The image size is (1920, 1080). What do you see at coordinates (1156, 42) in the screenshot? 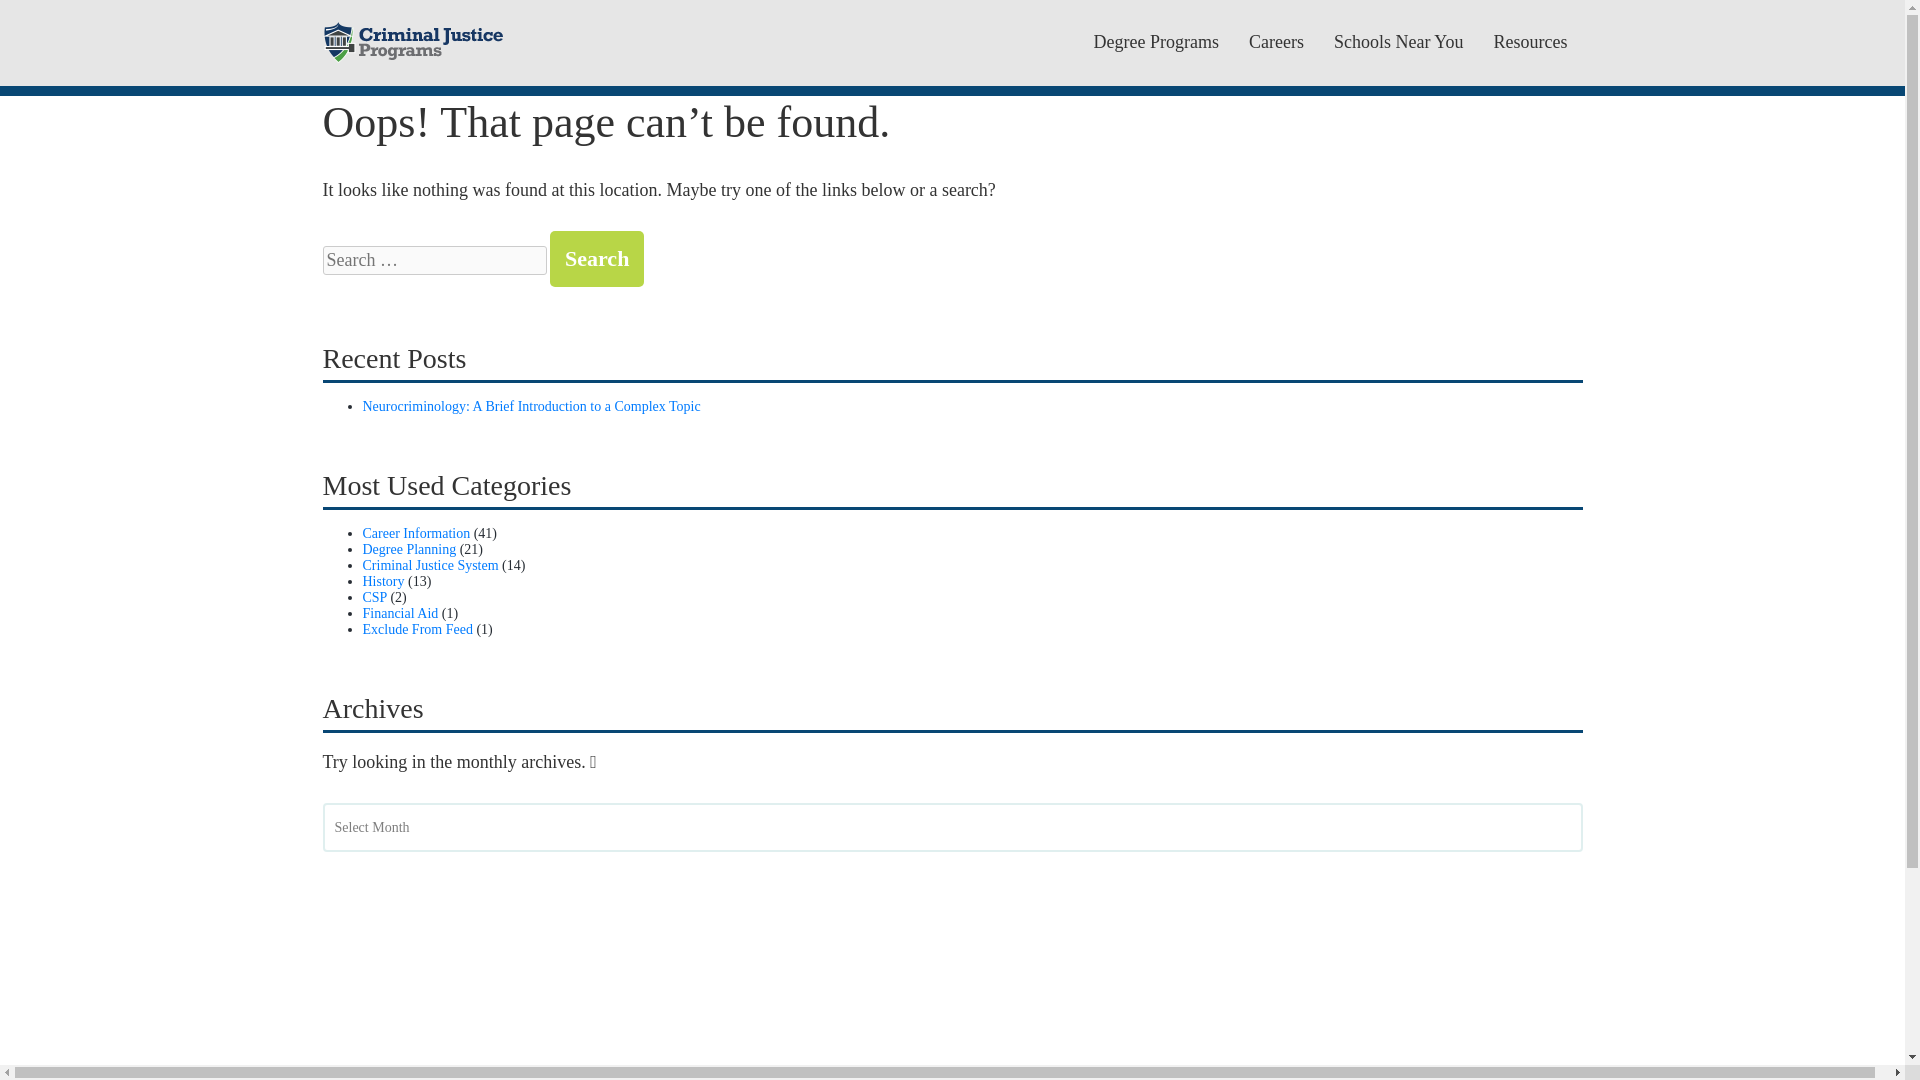
I see `Degree Programs` at bounding box center [1156, 42].